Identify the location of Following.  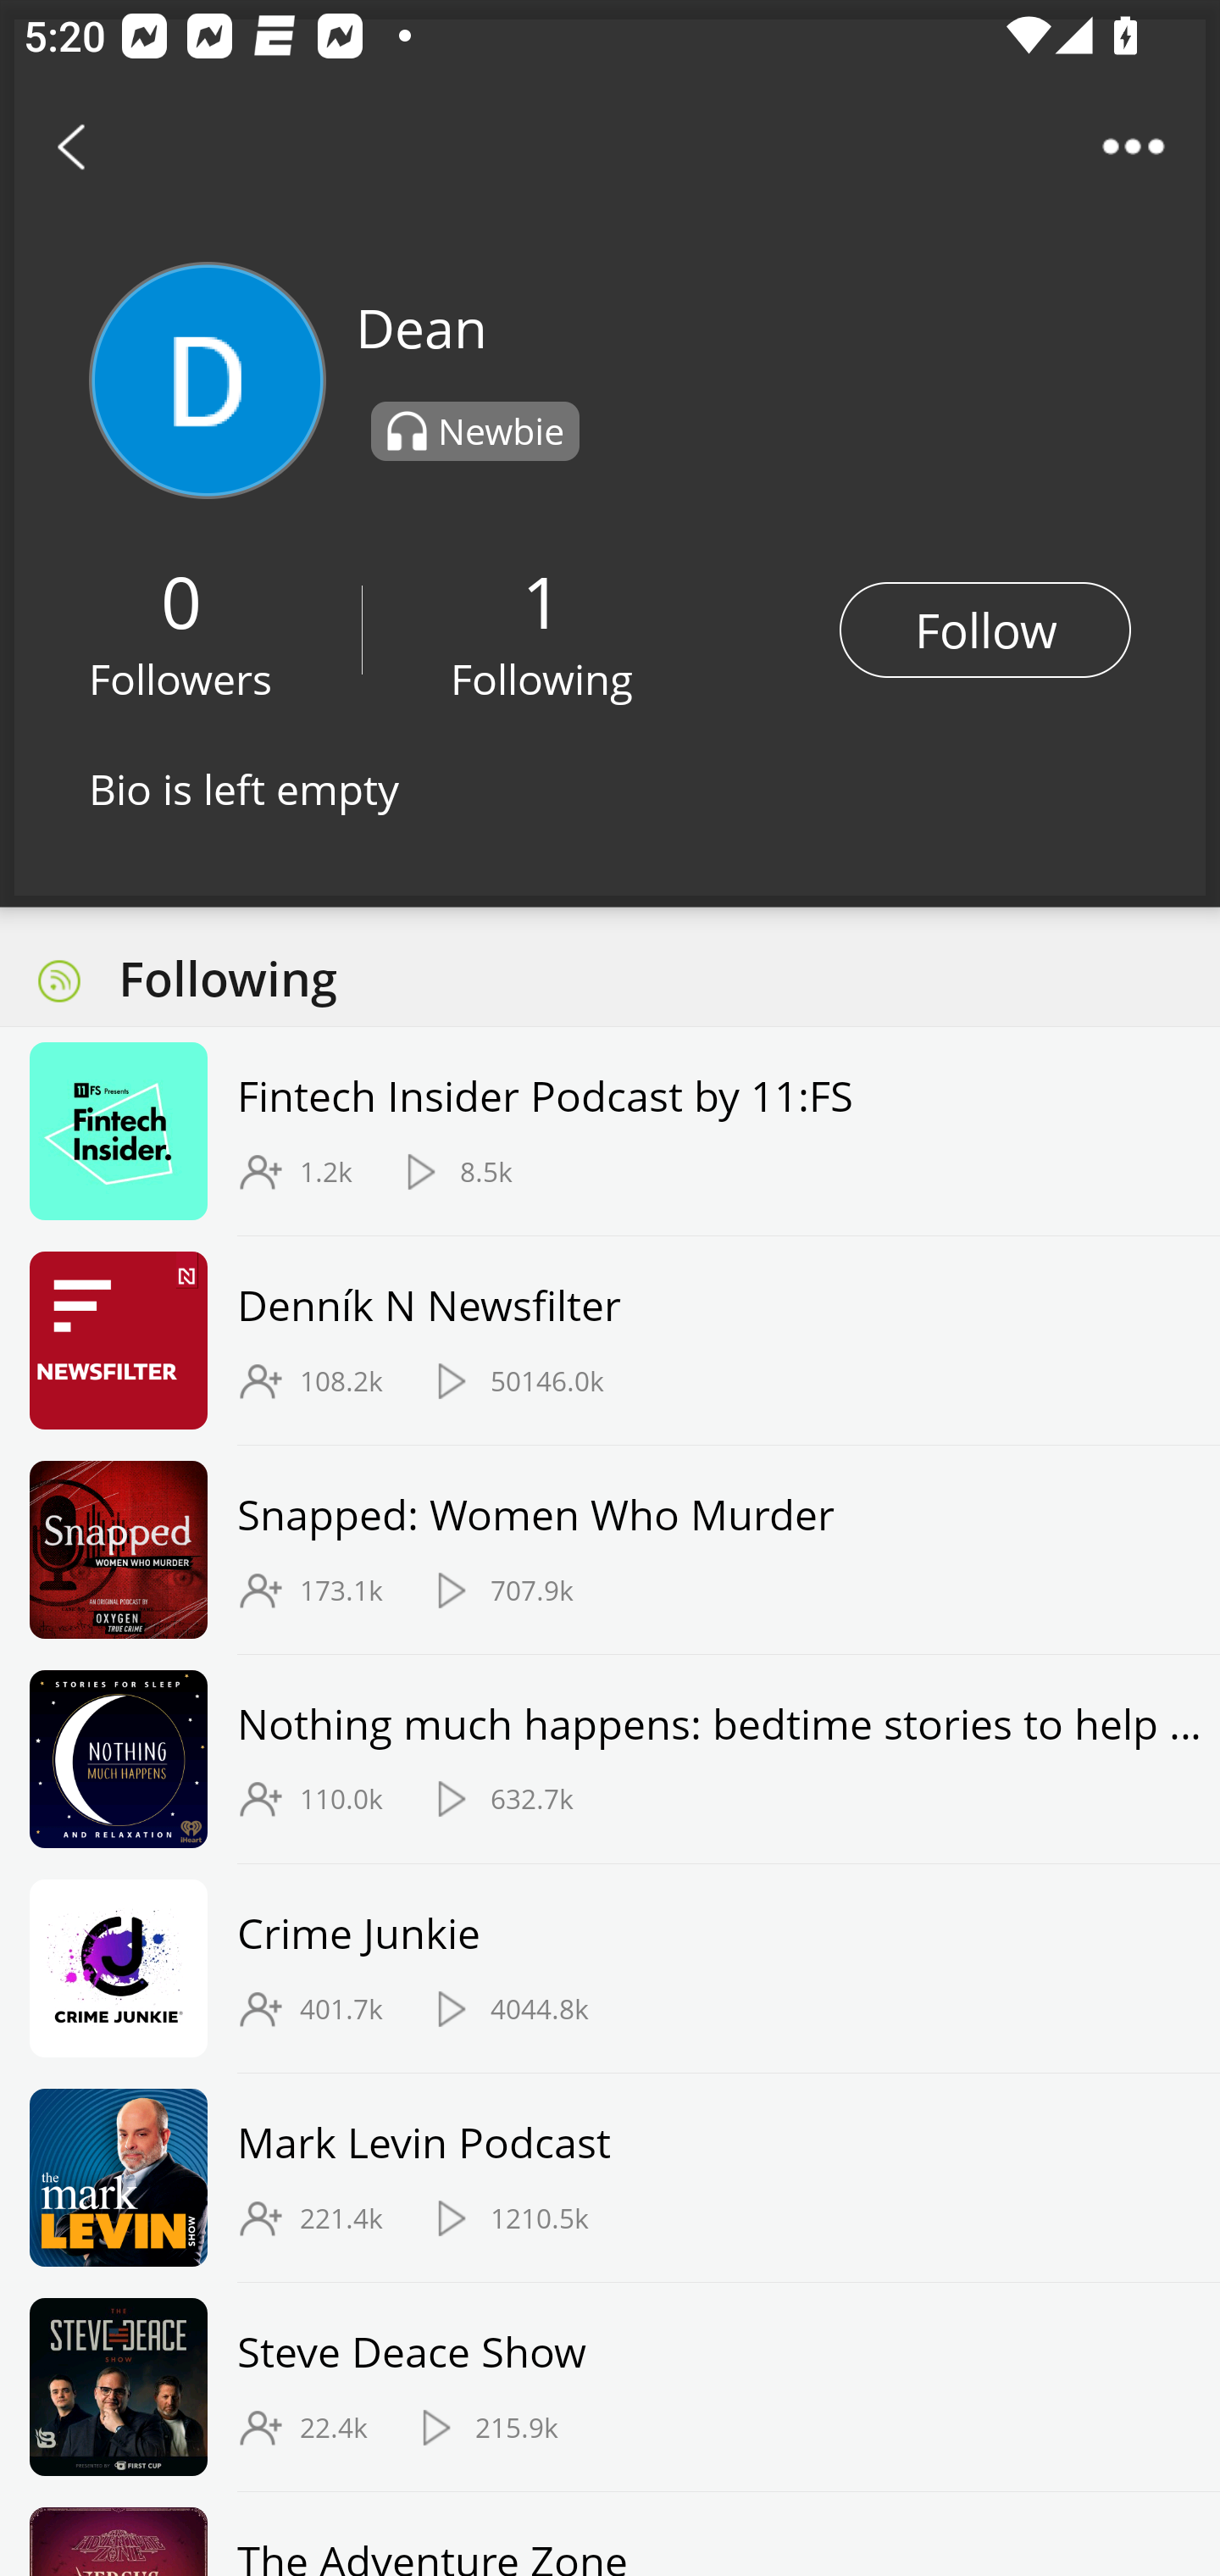
(541, 679).